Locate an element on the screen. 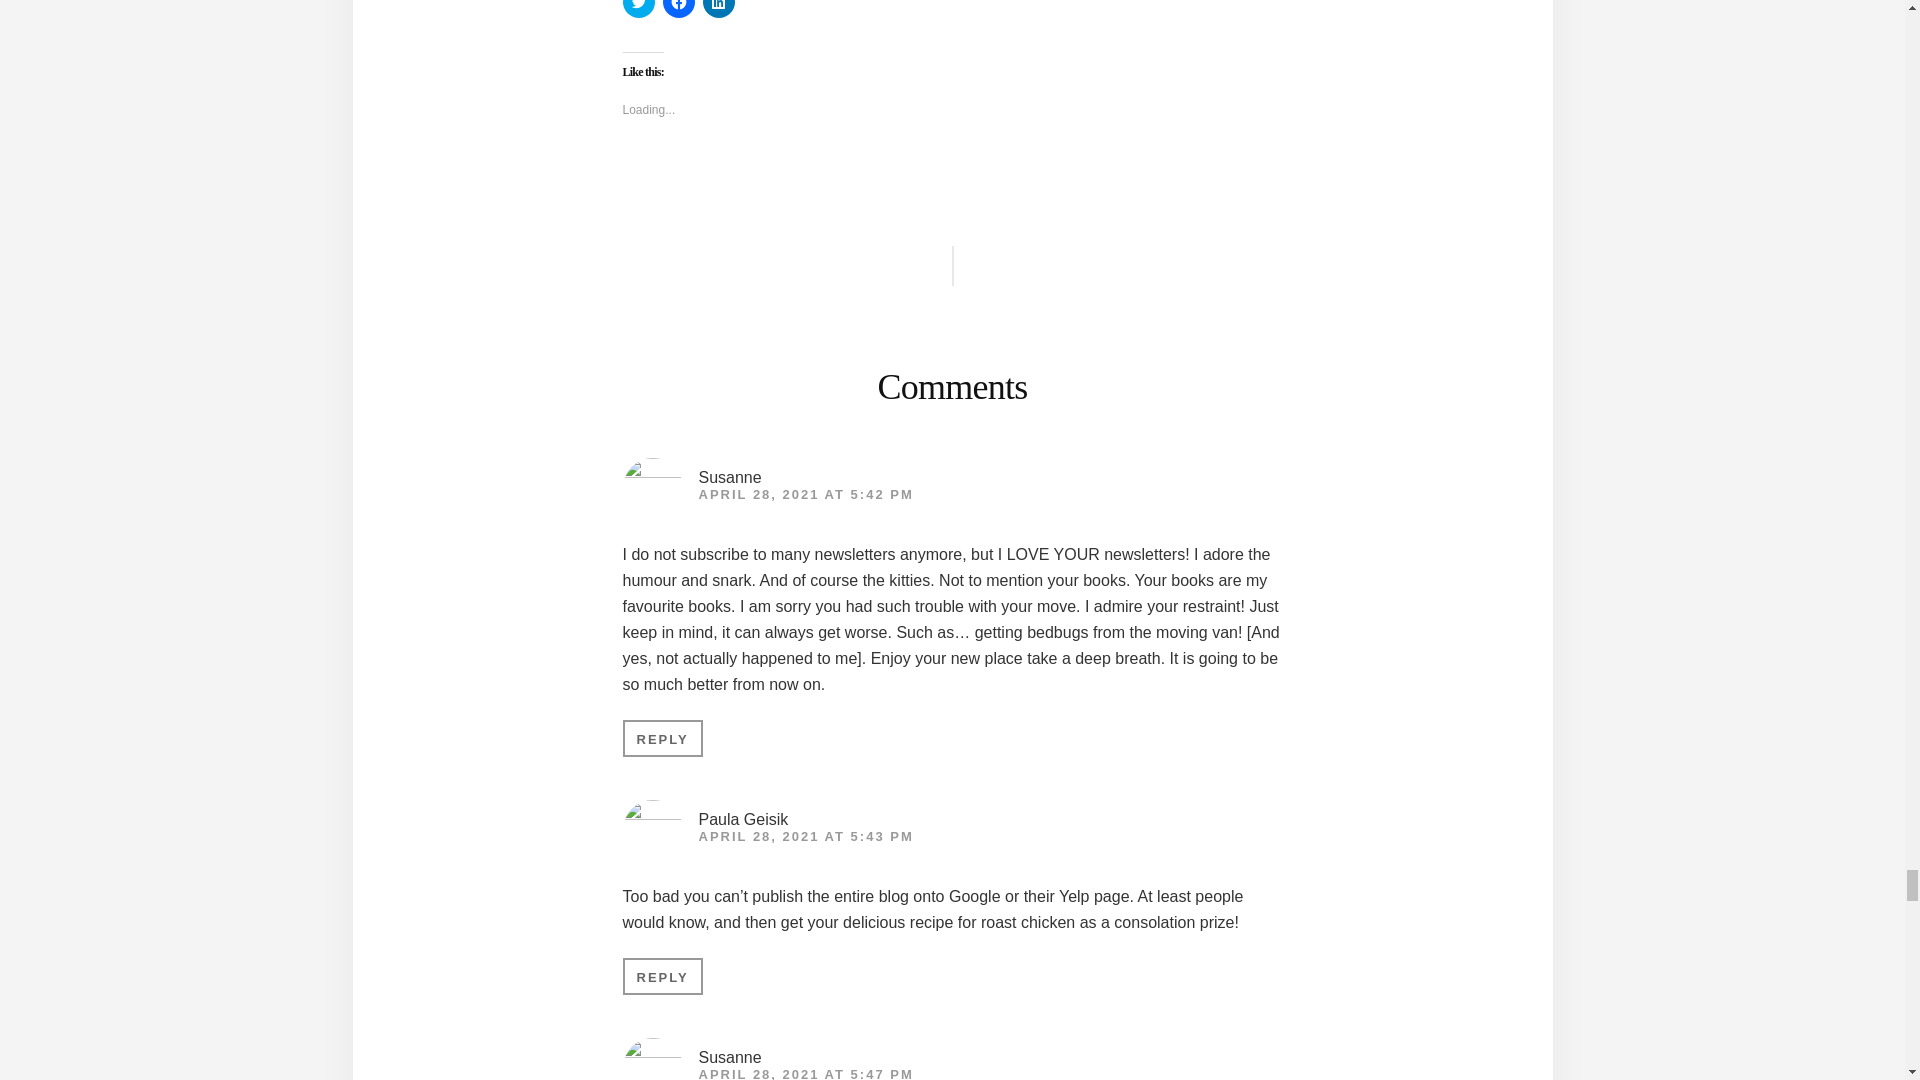 The width and height of the screenshot is (1920, 1080). Click to share on Facebook is located at coordinates (678, 9).